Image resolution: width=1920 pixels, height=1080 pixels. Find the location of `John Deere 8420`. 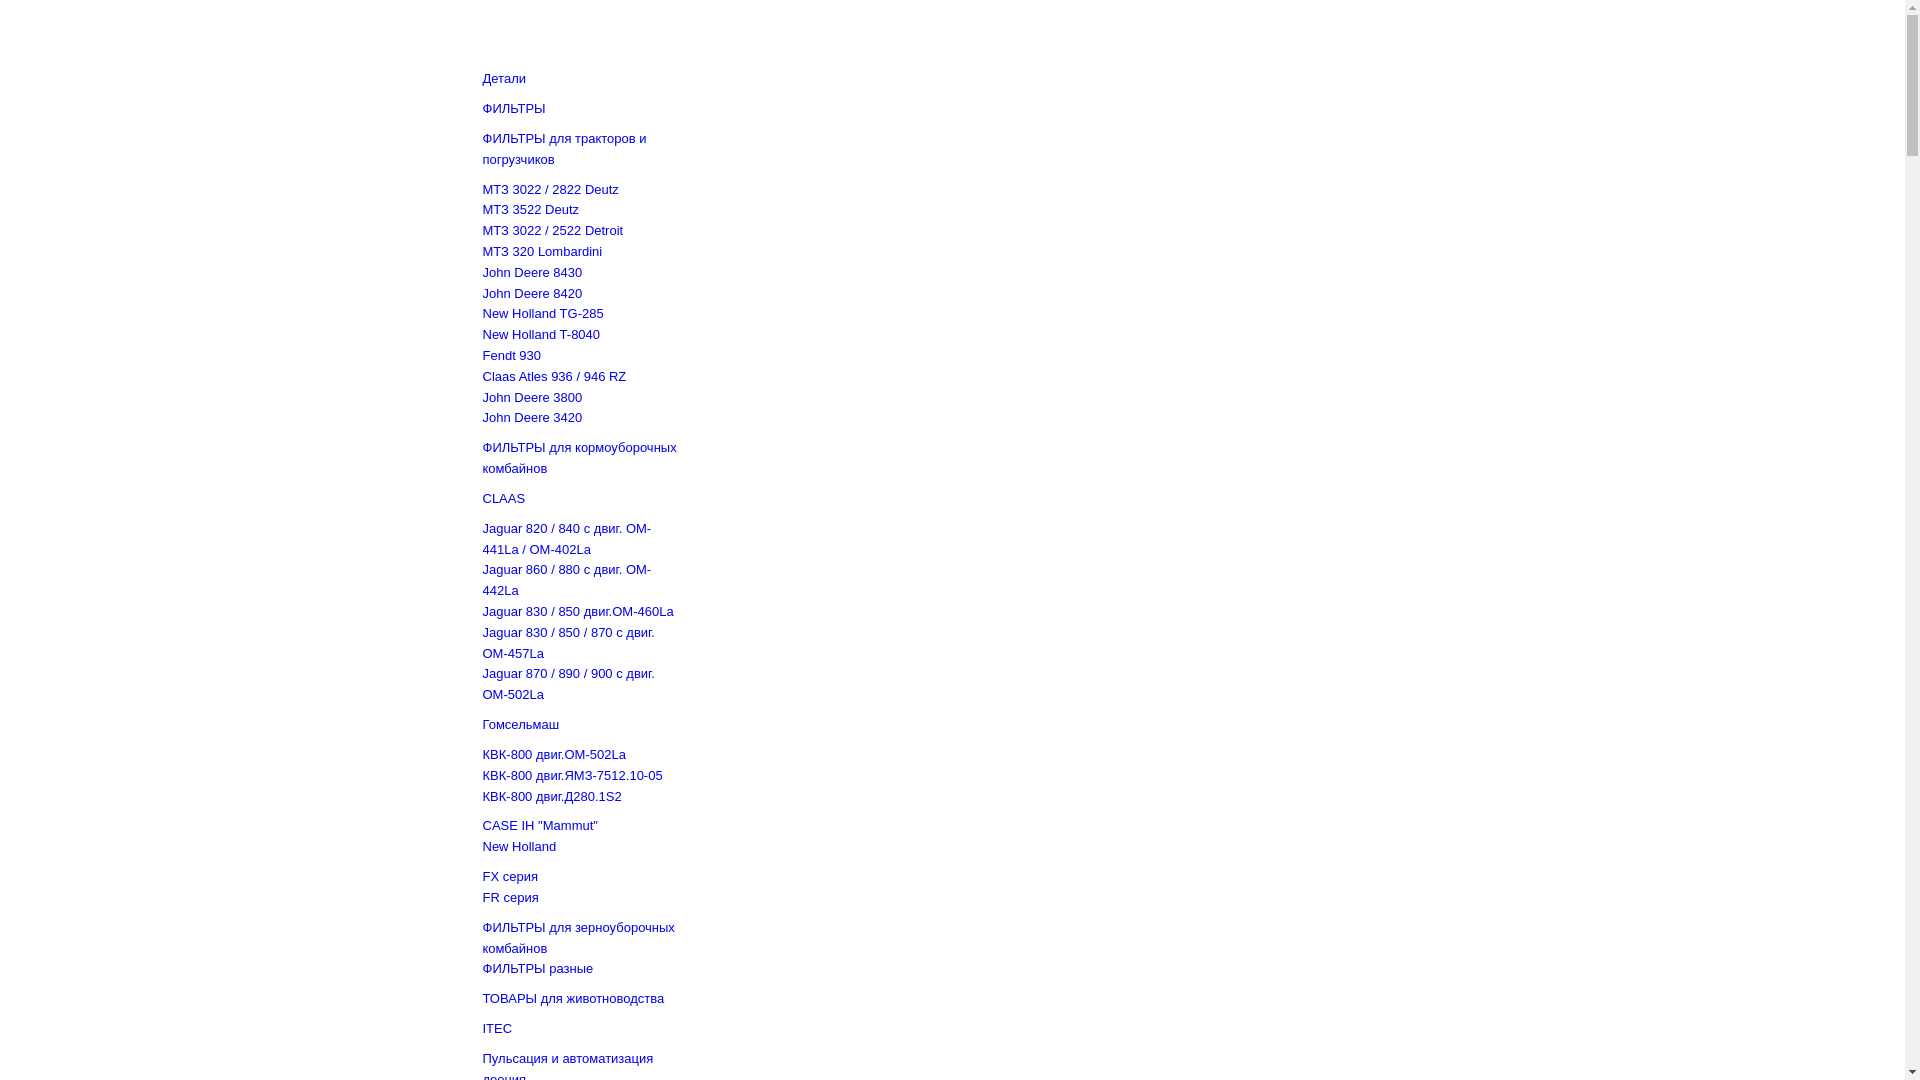

John Deere 8420 is located at coordinates (532, 294).